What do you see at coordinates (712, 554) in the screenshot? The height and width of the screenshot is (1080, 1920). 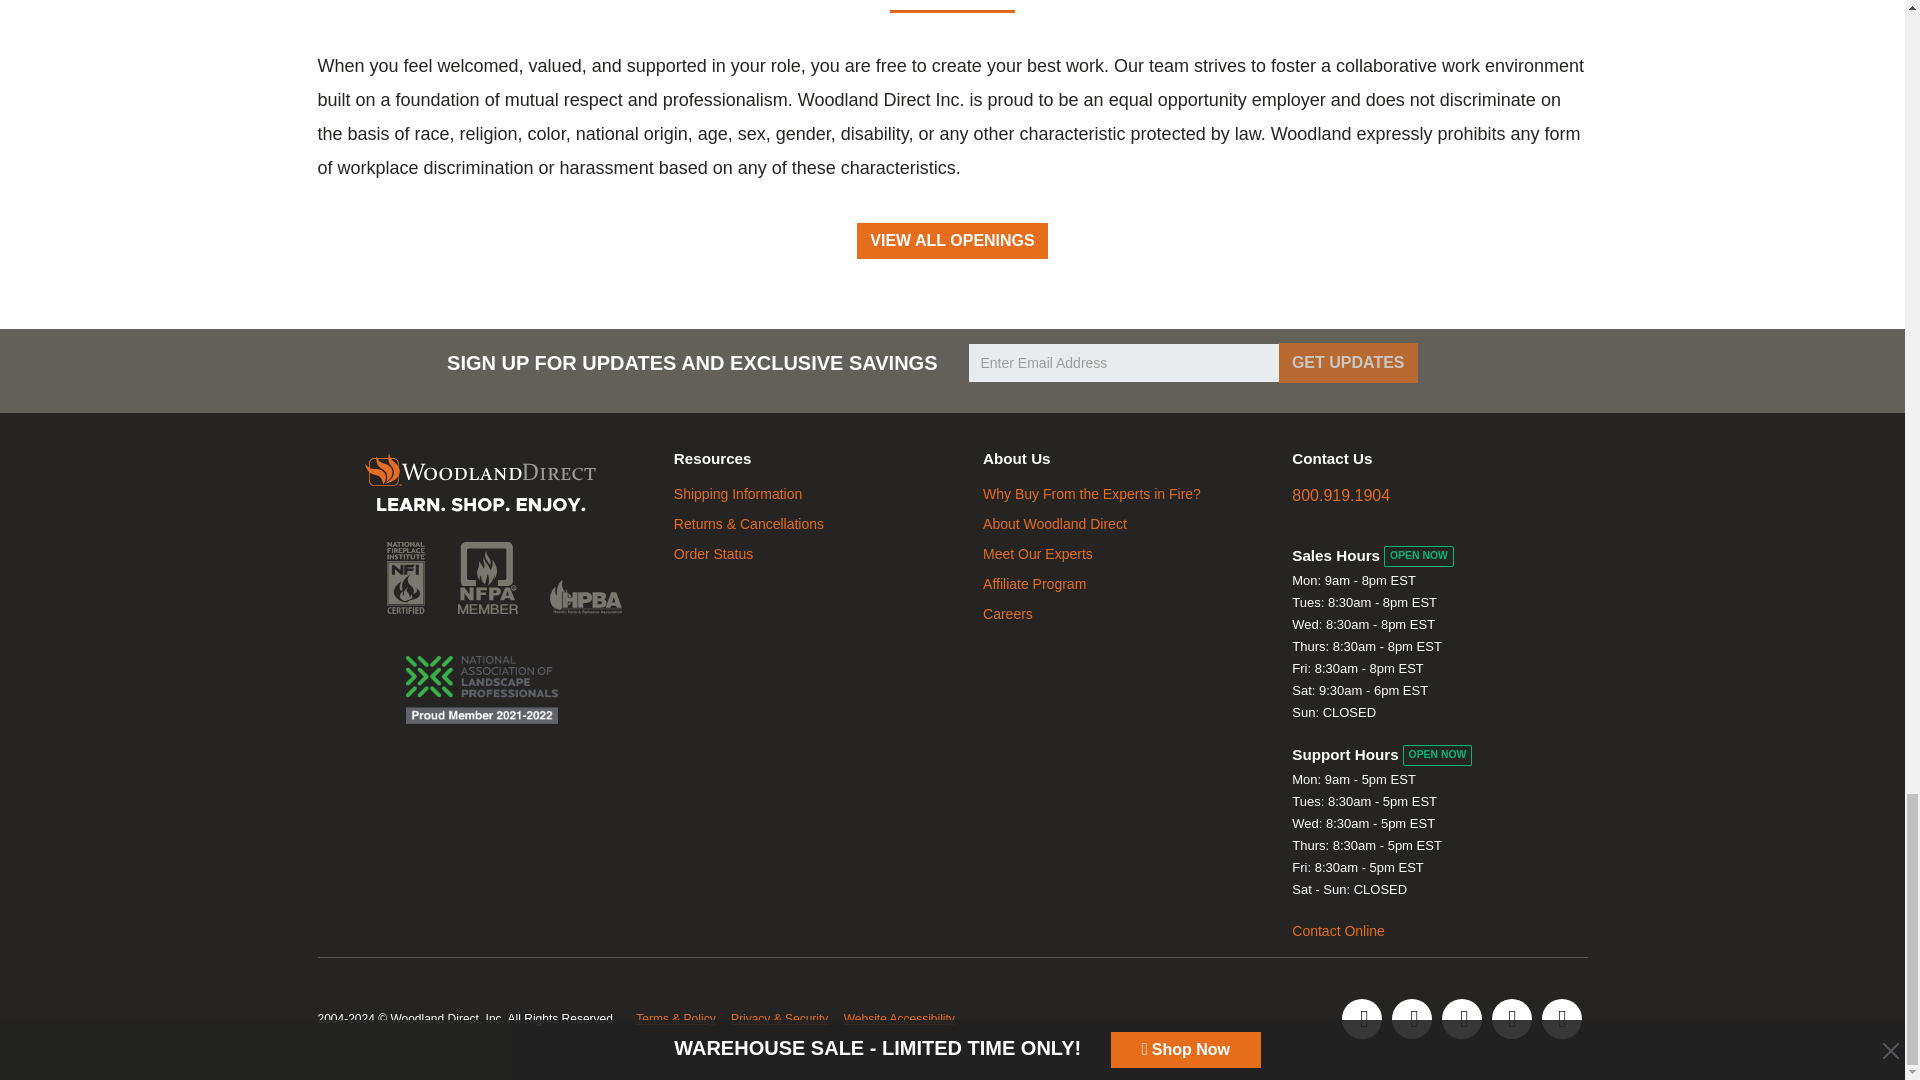 I see `Go to Order Status` at bounding box center [712, 554].